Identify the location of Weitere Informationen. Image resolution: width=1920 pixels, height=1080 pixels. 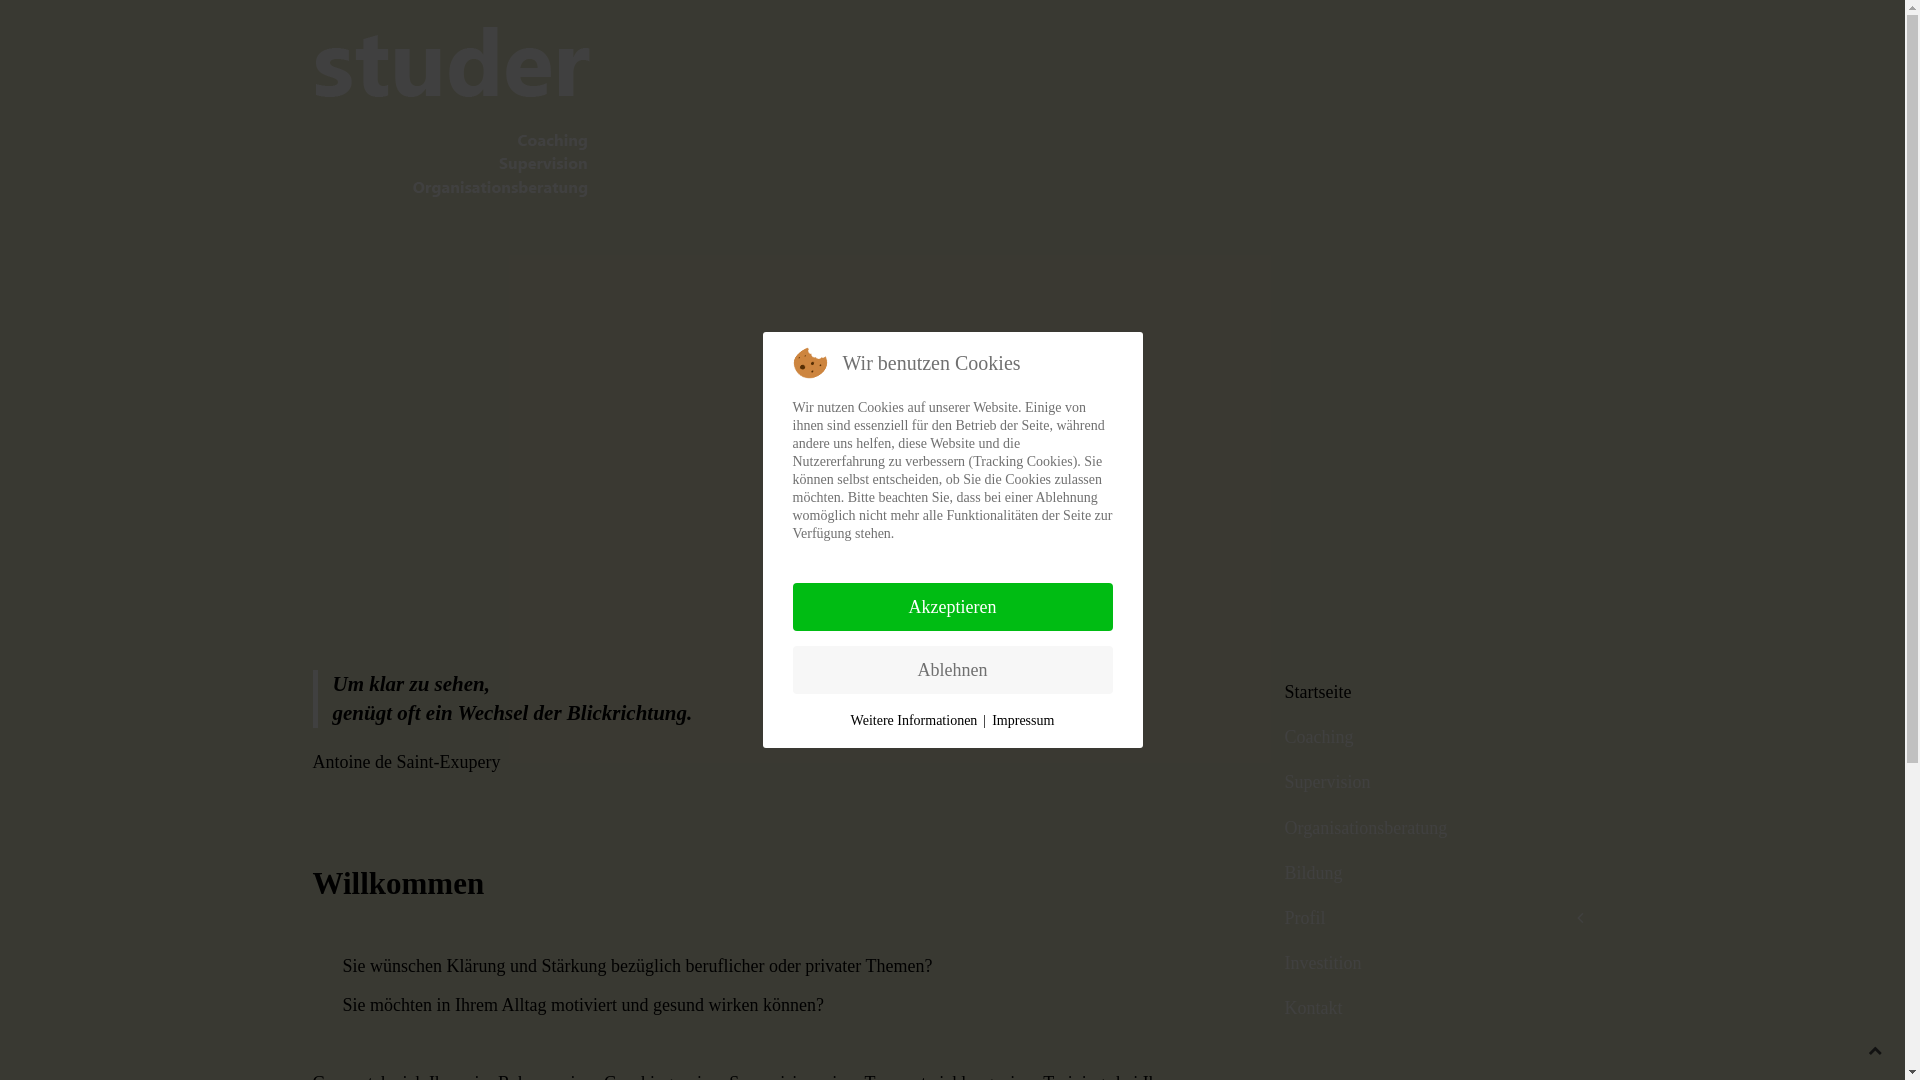
(914, 721).